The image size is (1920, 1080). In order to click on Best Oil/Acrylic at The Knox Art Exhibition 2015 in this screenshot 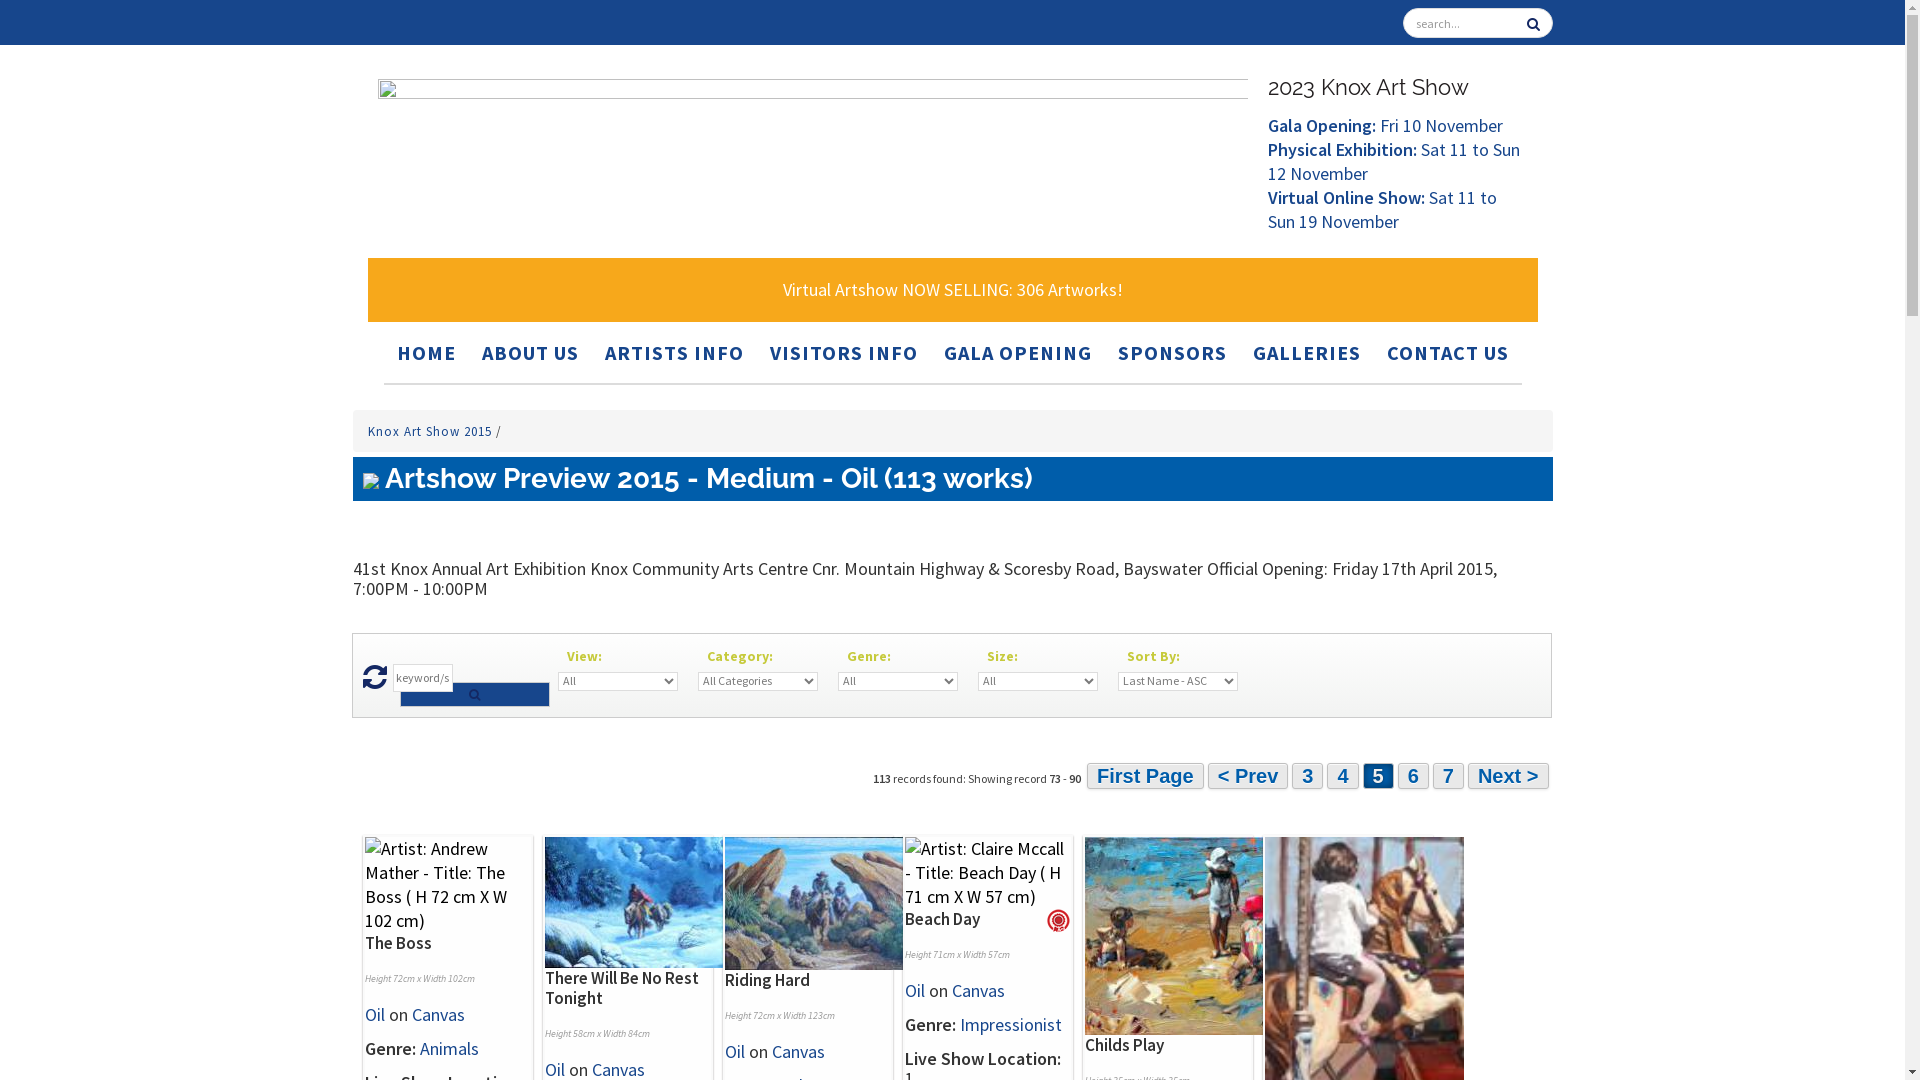, I will do `click(1058, 922)`.